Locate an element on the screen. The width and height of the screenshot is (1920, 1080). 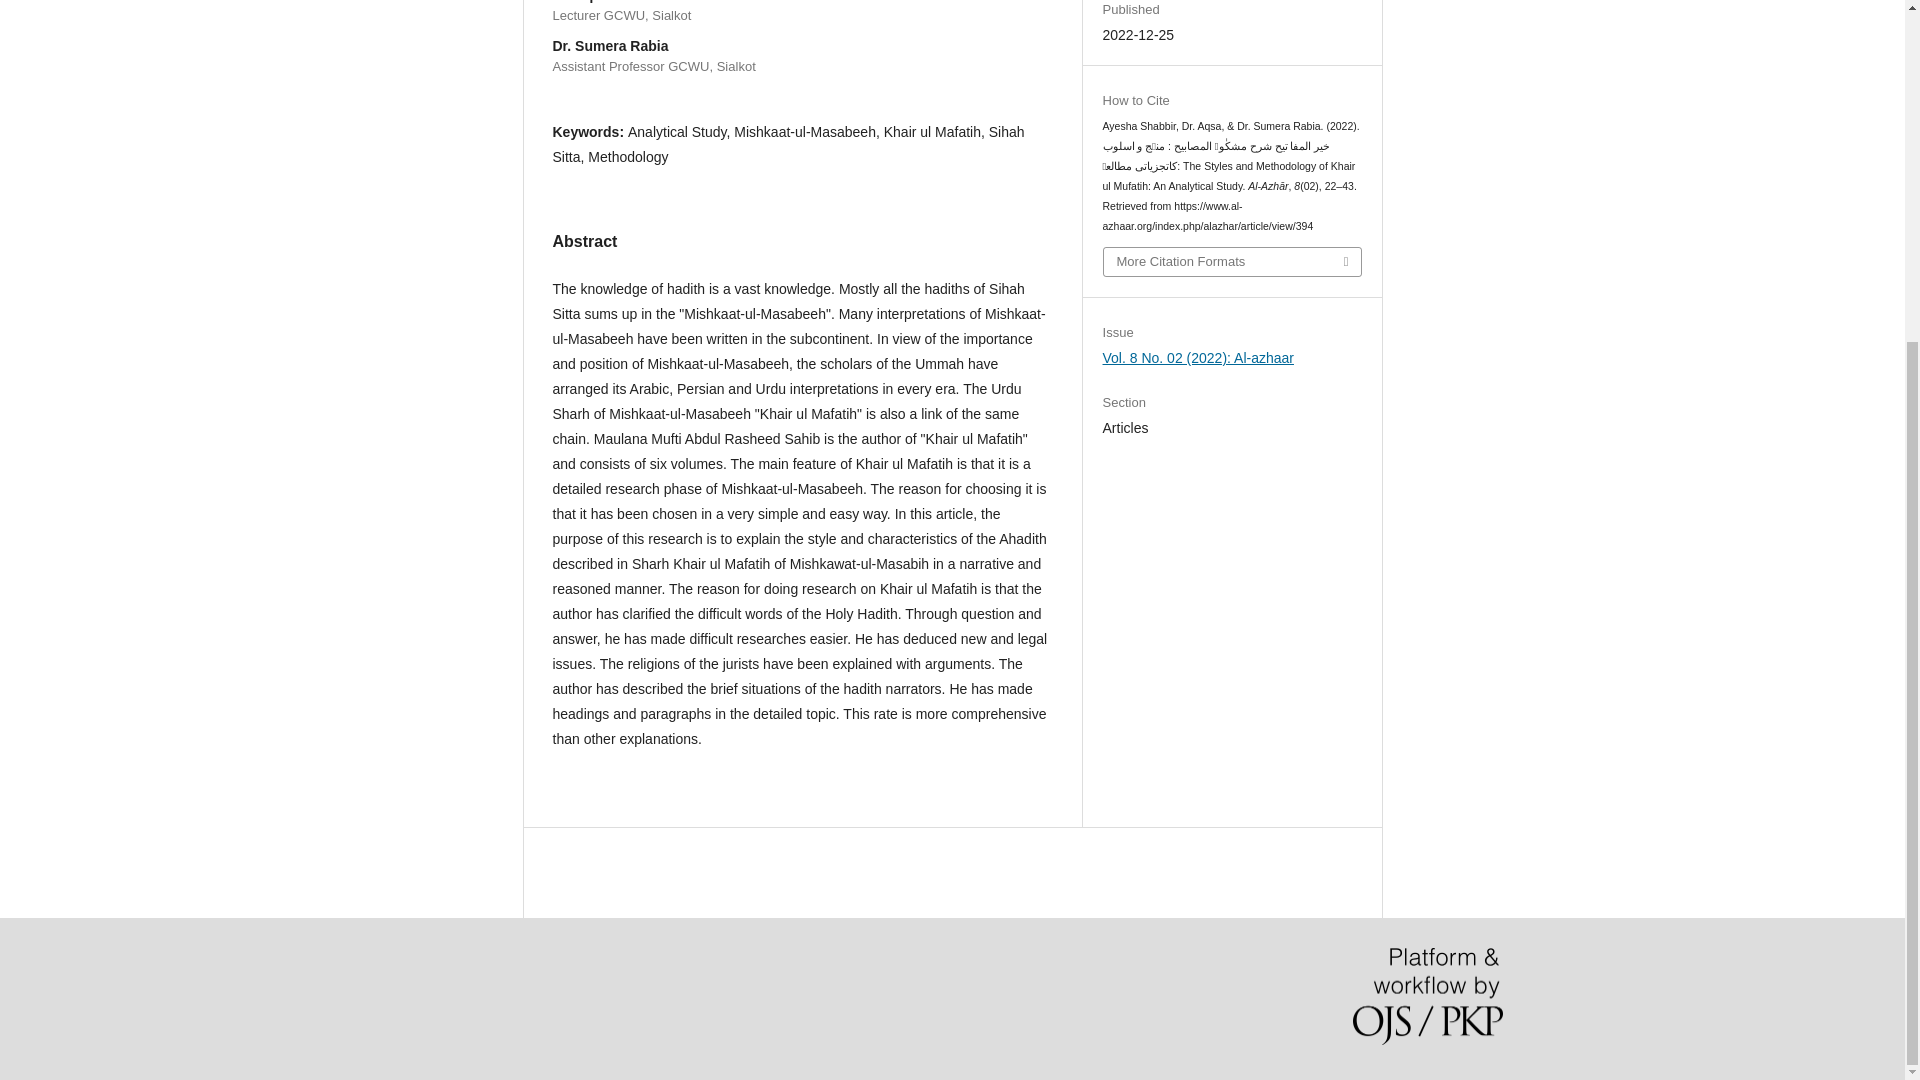
More Citation Formats is located at coordinates (1232, 262).